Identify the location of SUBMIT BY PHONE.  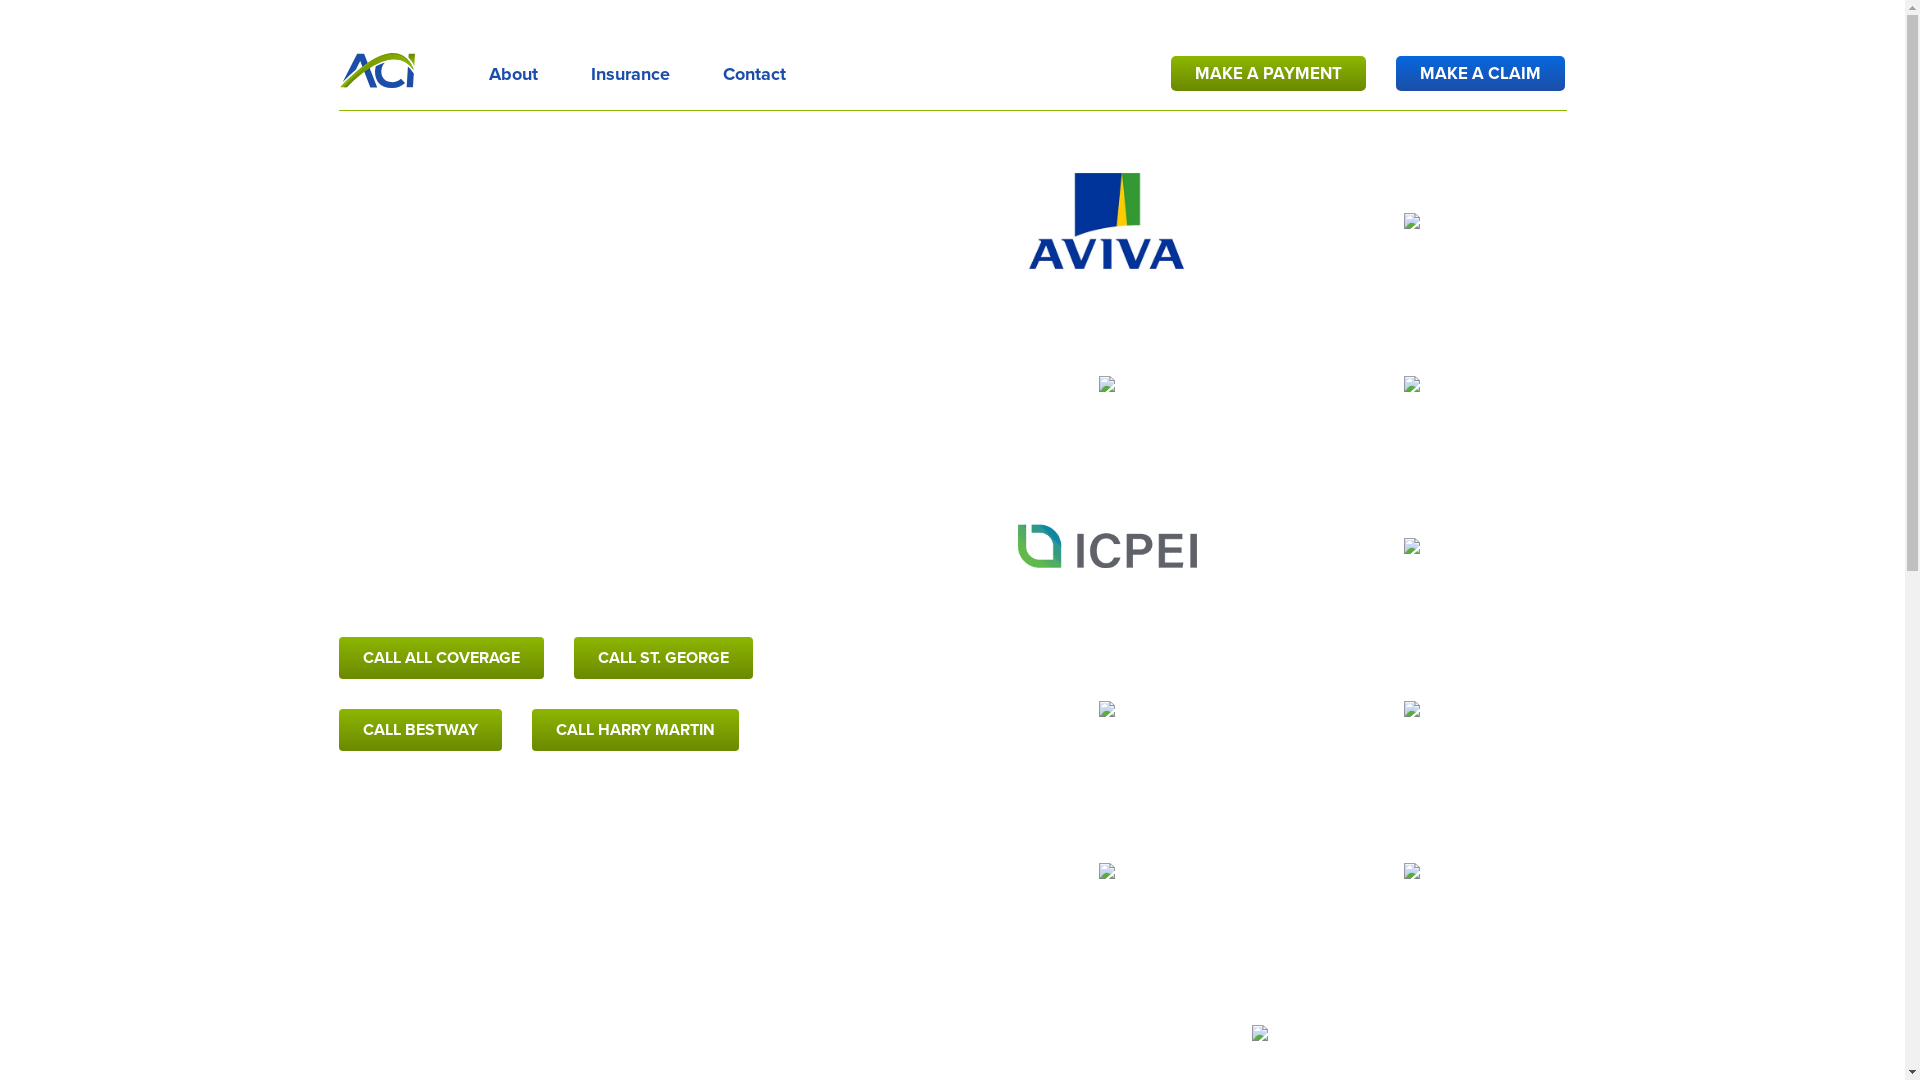
(1412, 894).